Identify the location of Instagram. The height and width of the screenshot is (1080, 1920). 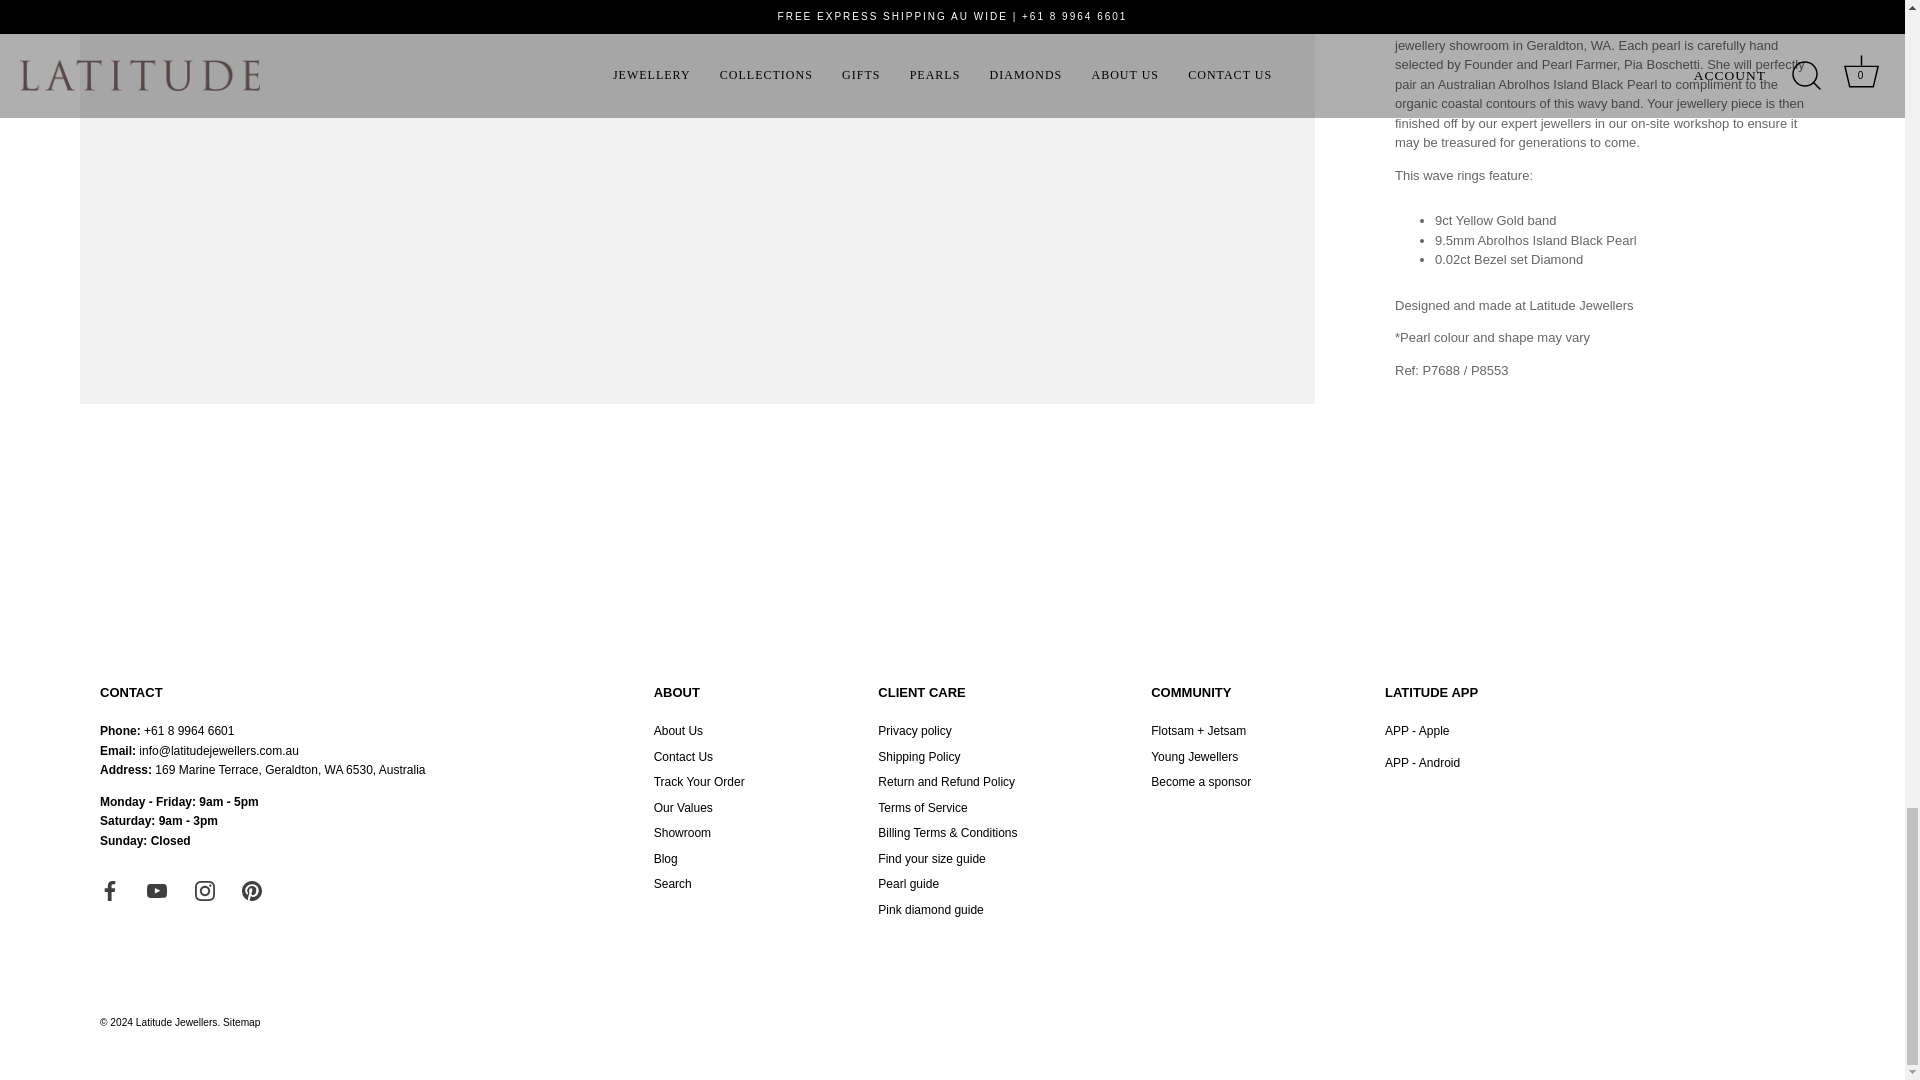
(205, 890).